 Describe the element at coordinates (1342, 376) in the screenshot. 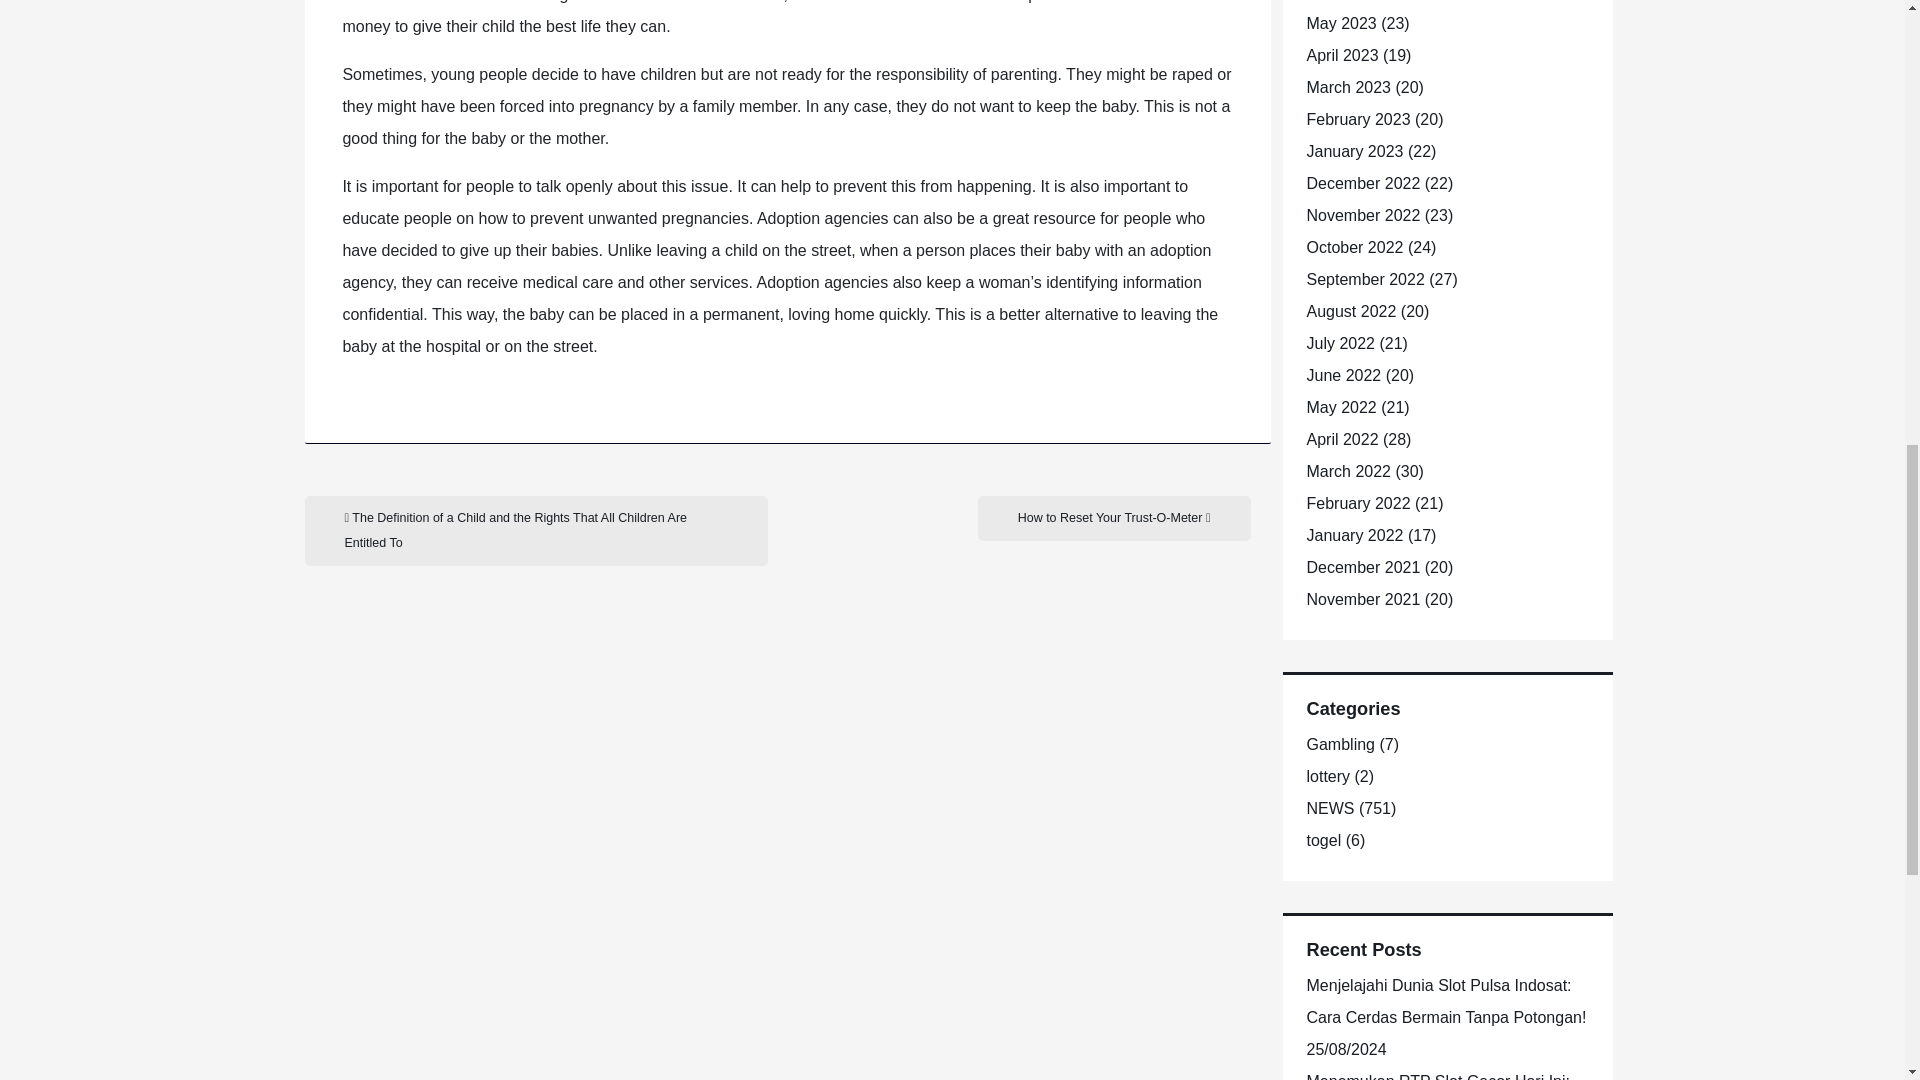

I see `June 2022` at that location.